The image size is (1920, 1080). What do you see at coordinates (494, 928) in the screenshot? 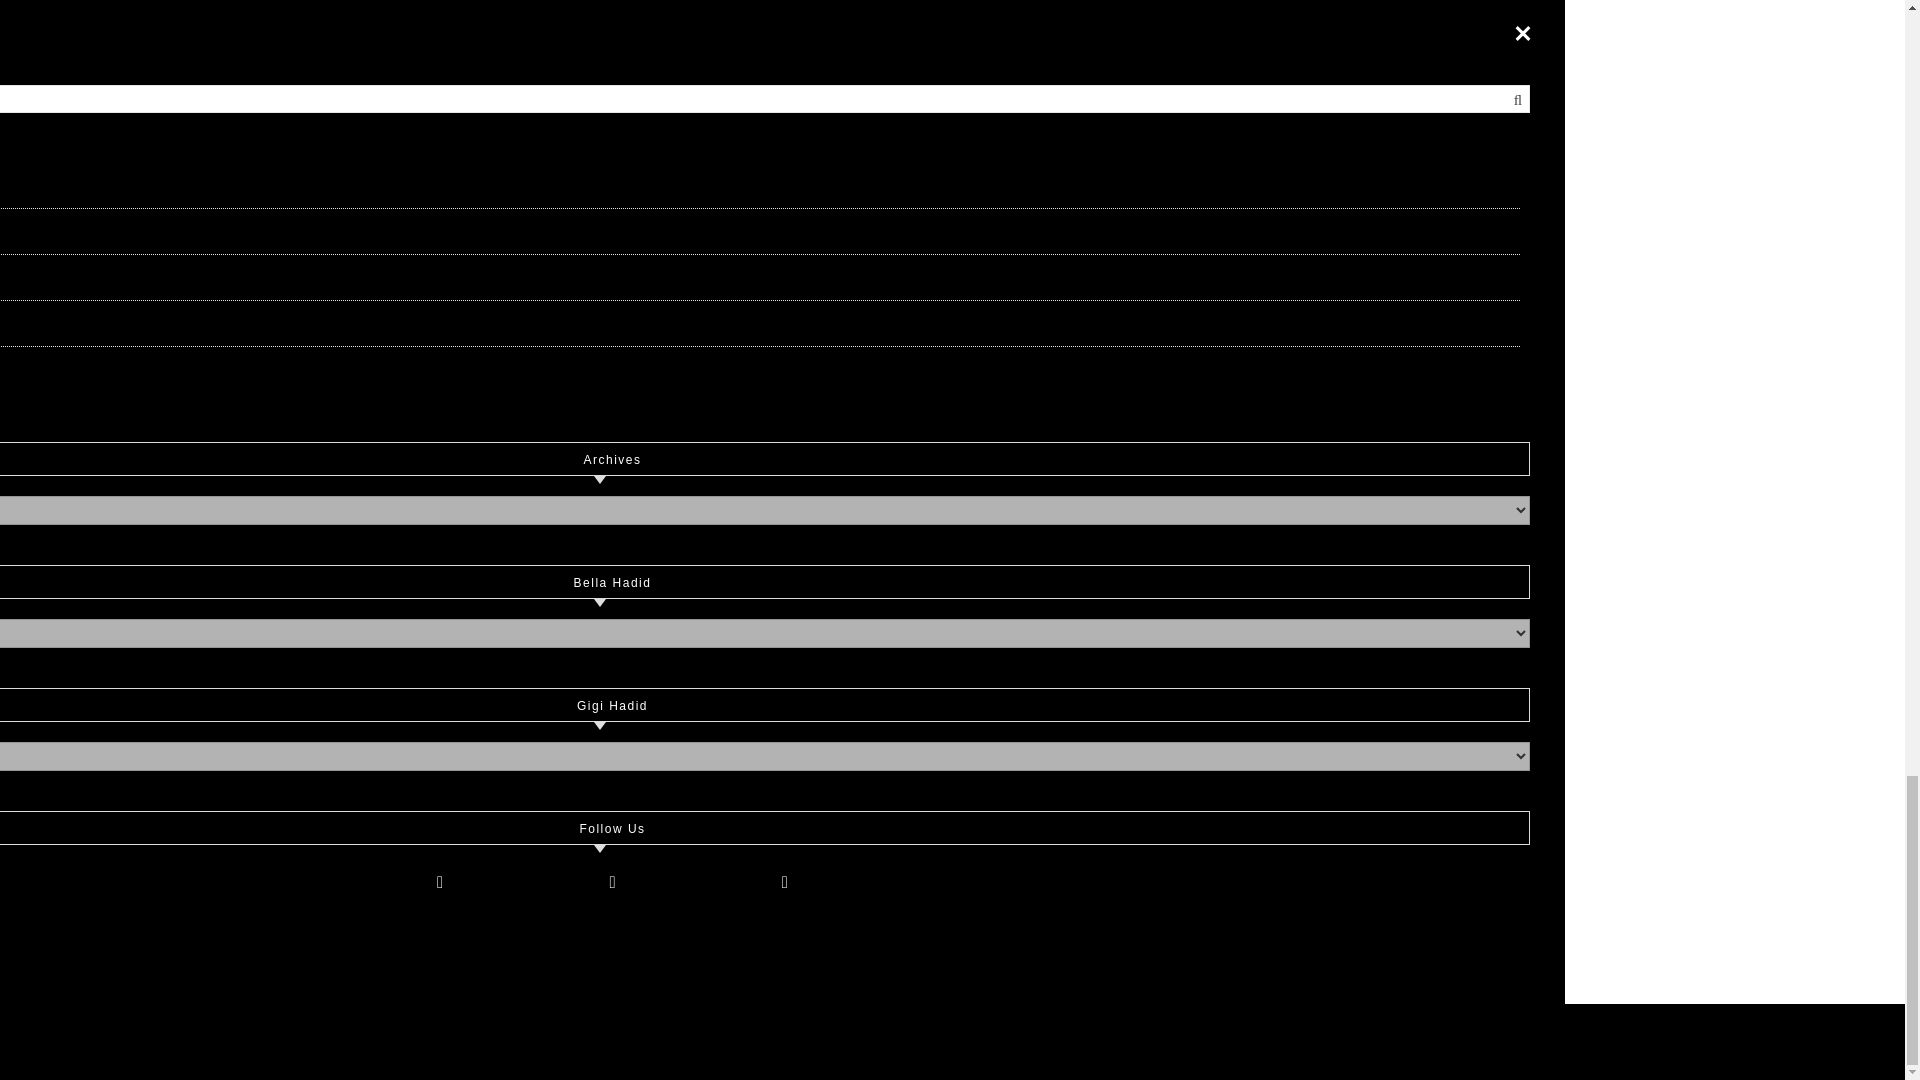
I see `Post Comment` at bounding box center [494, 928].